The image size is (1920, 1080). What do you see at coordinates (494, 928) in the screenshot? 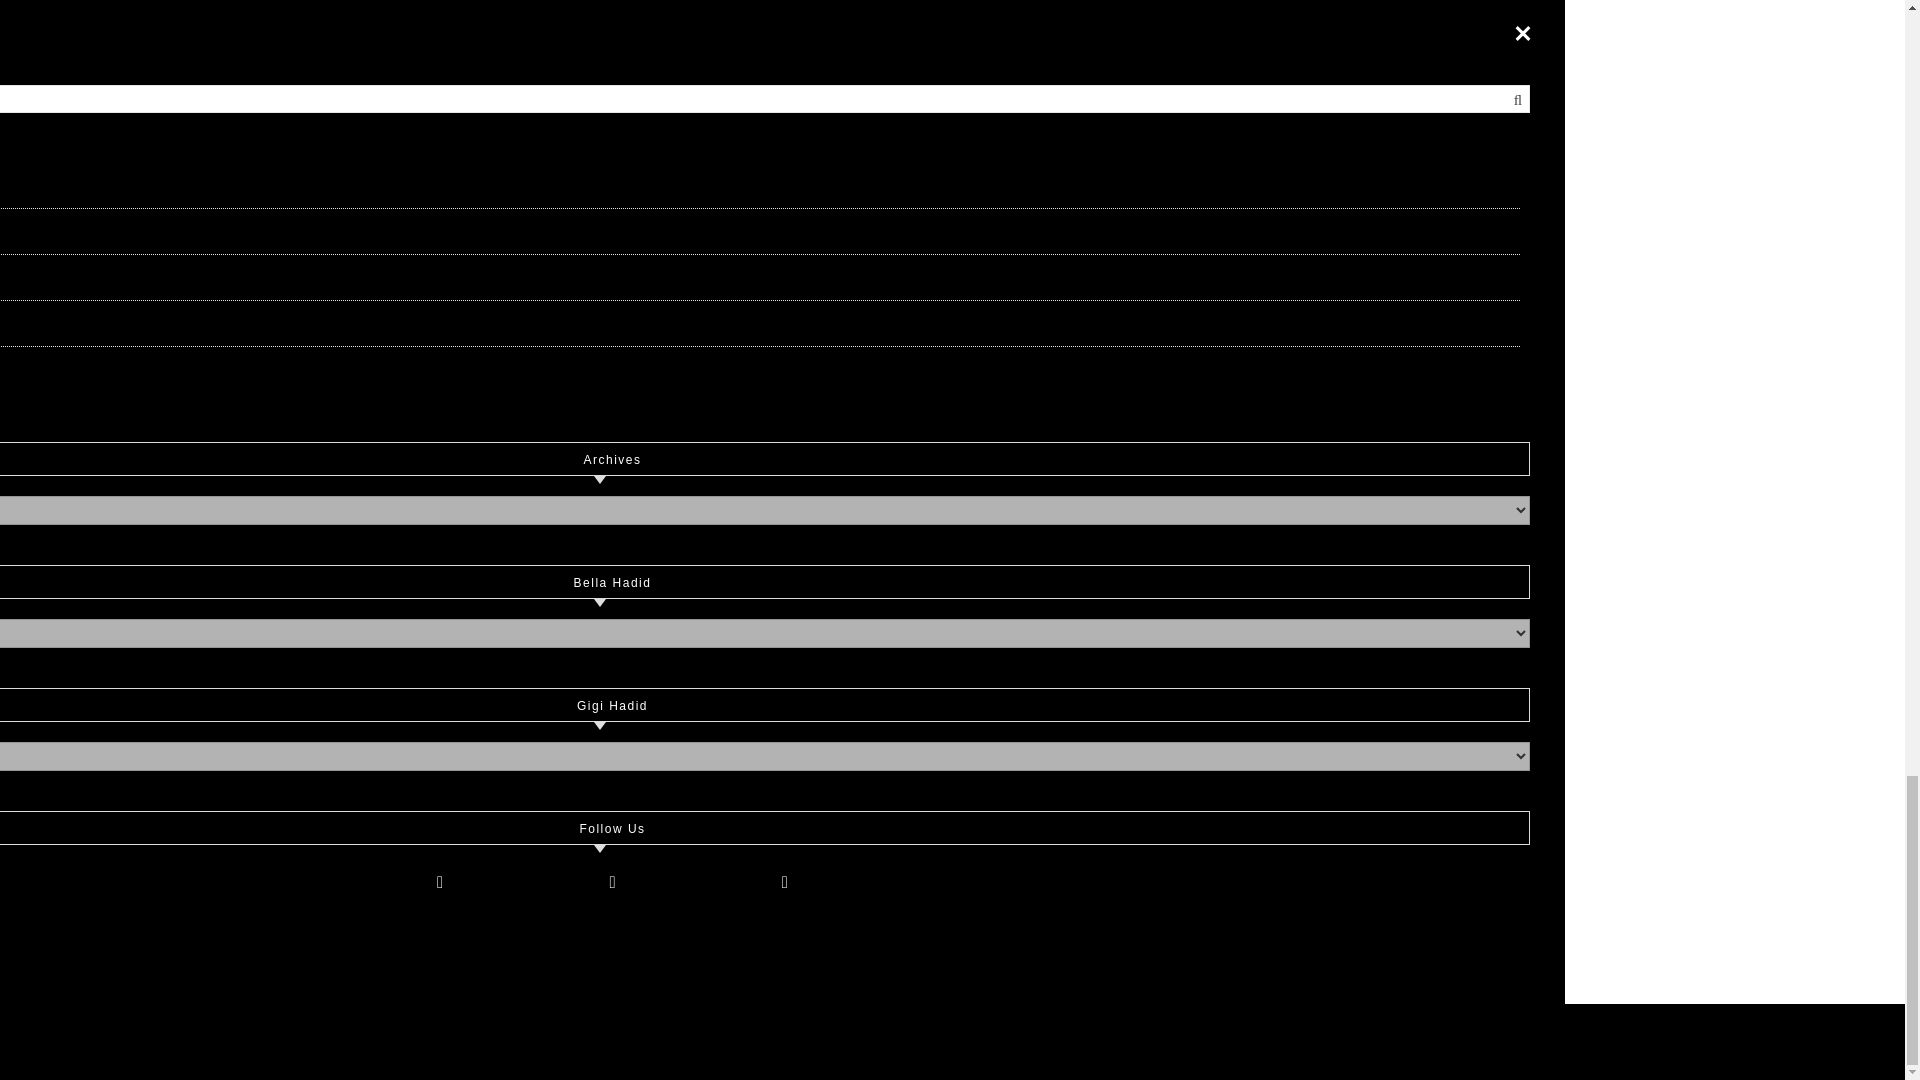
I see `Post Comment` at bounding box center [494, 928].